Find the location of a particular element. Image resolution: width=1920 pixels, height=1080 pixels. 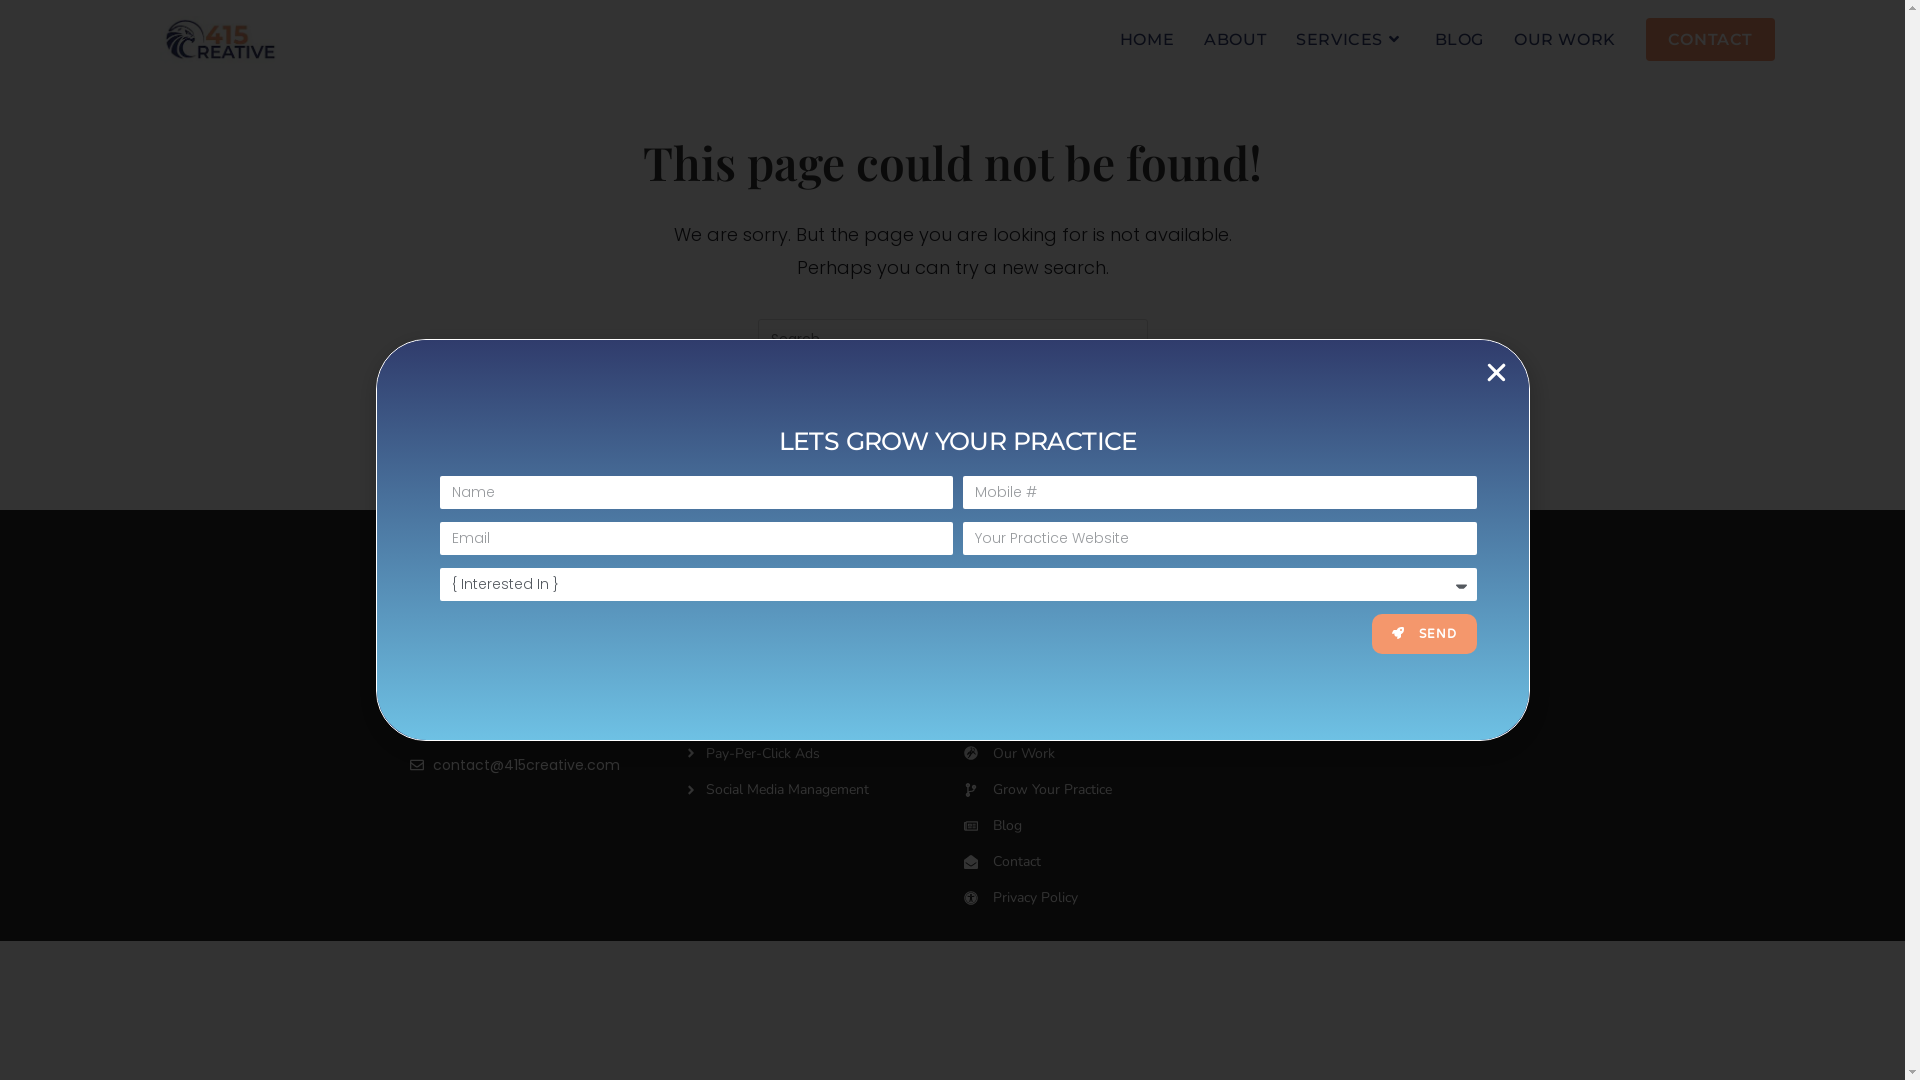

Privacy Policy is located at coordinates (1102, 898).